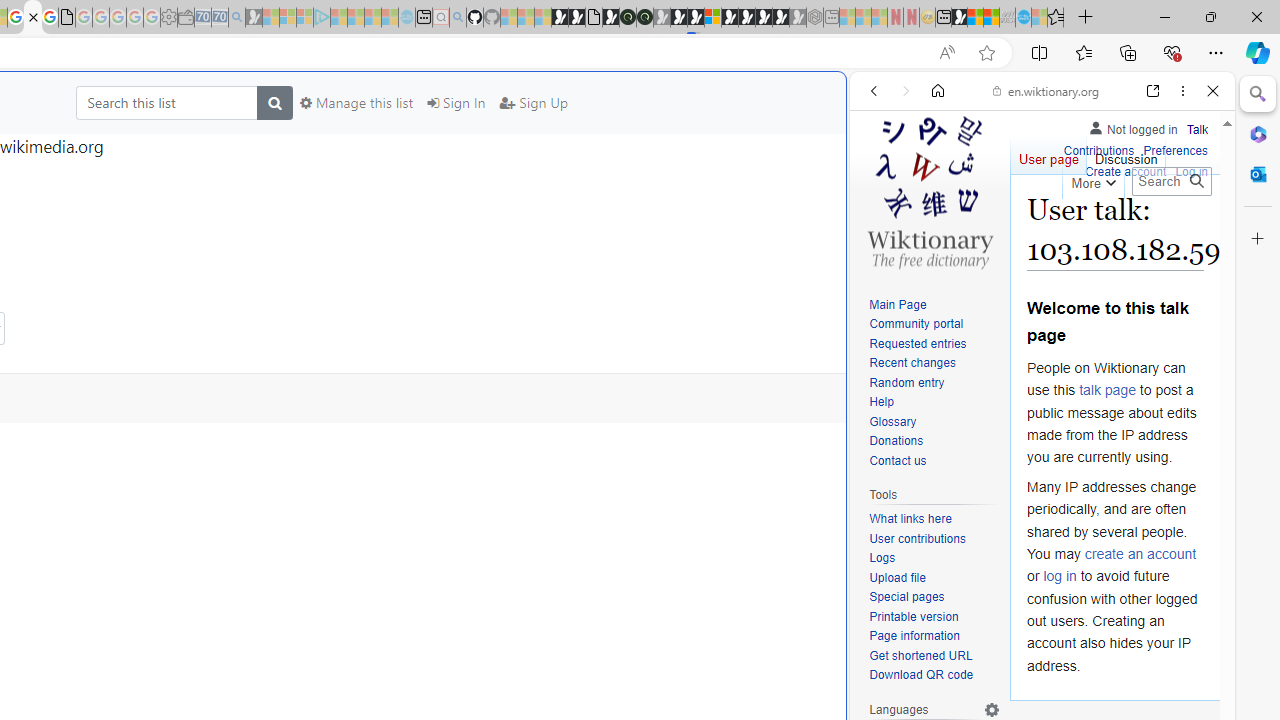 This screenshot has width=1280, height=720. What do you see at coordinates (906, 382) in the screenshot?
I see `Random entry` at bounding box center [906, 382].